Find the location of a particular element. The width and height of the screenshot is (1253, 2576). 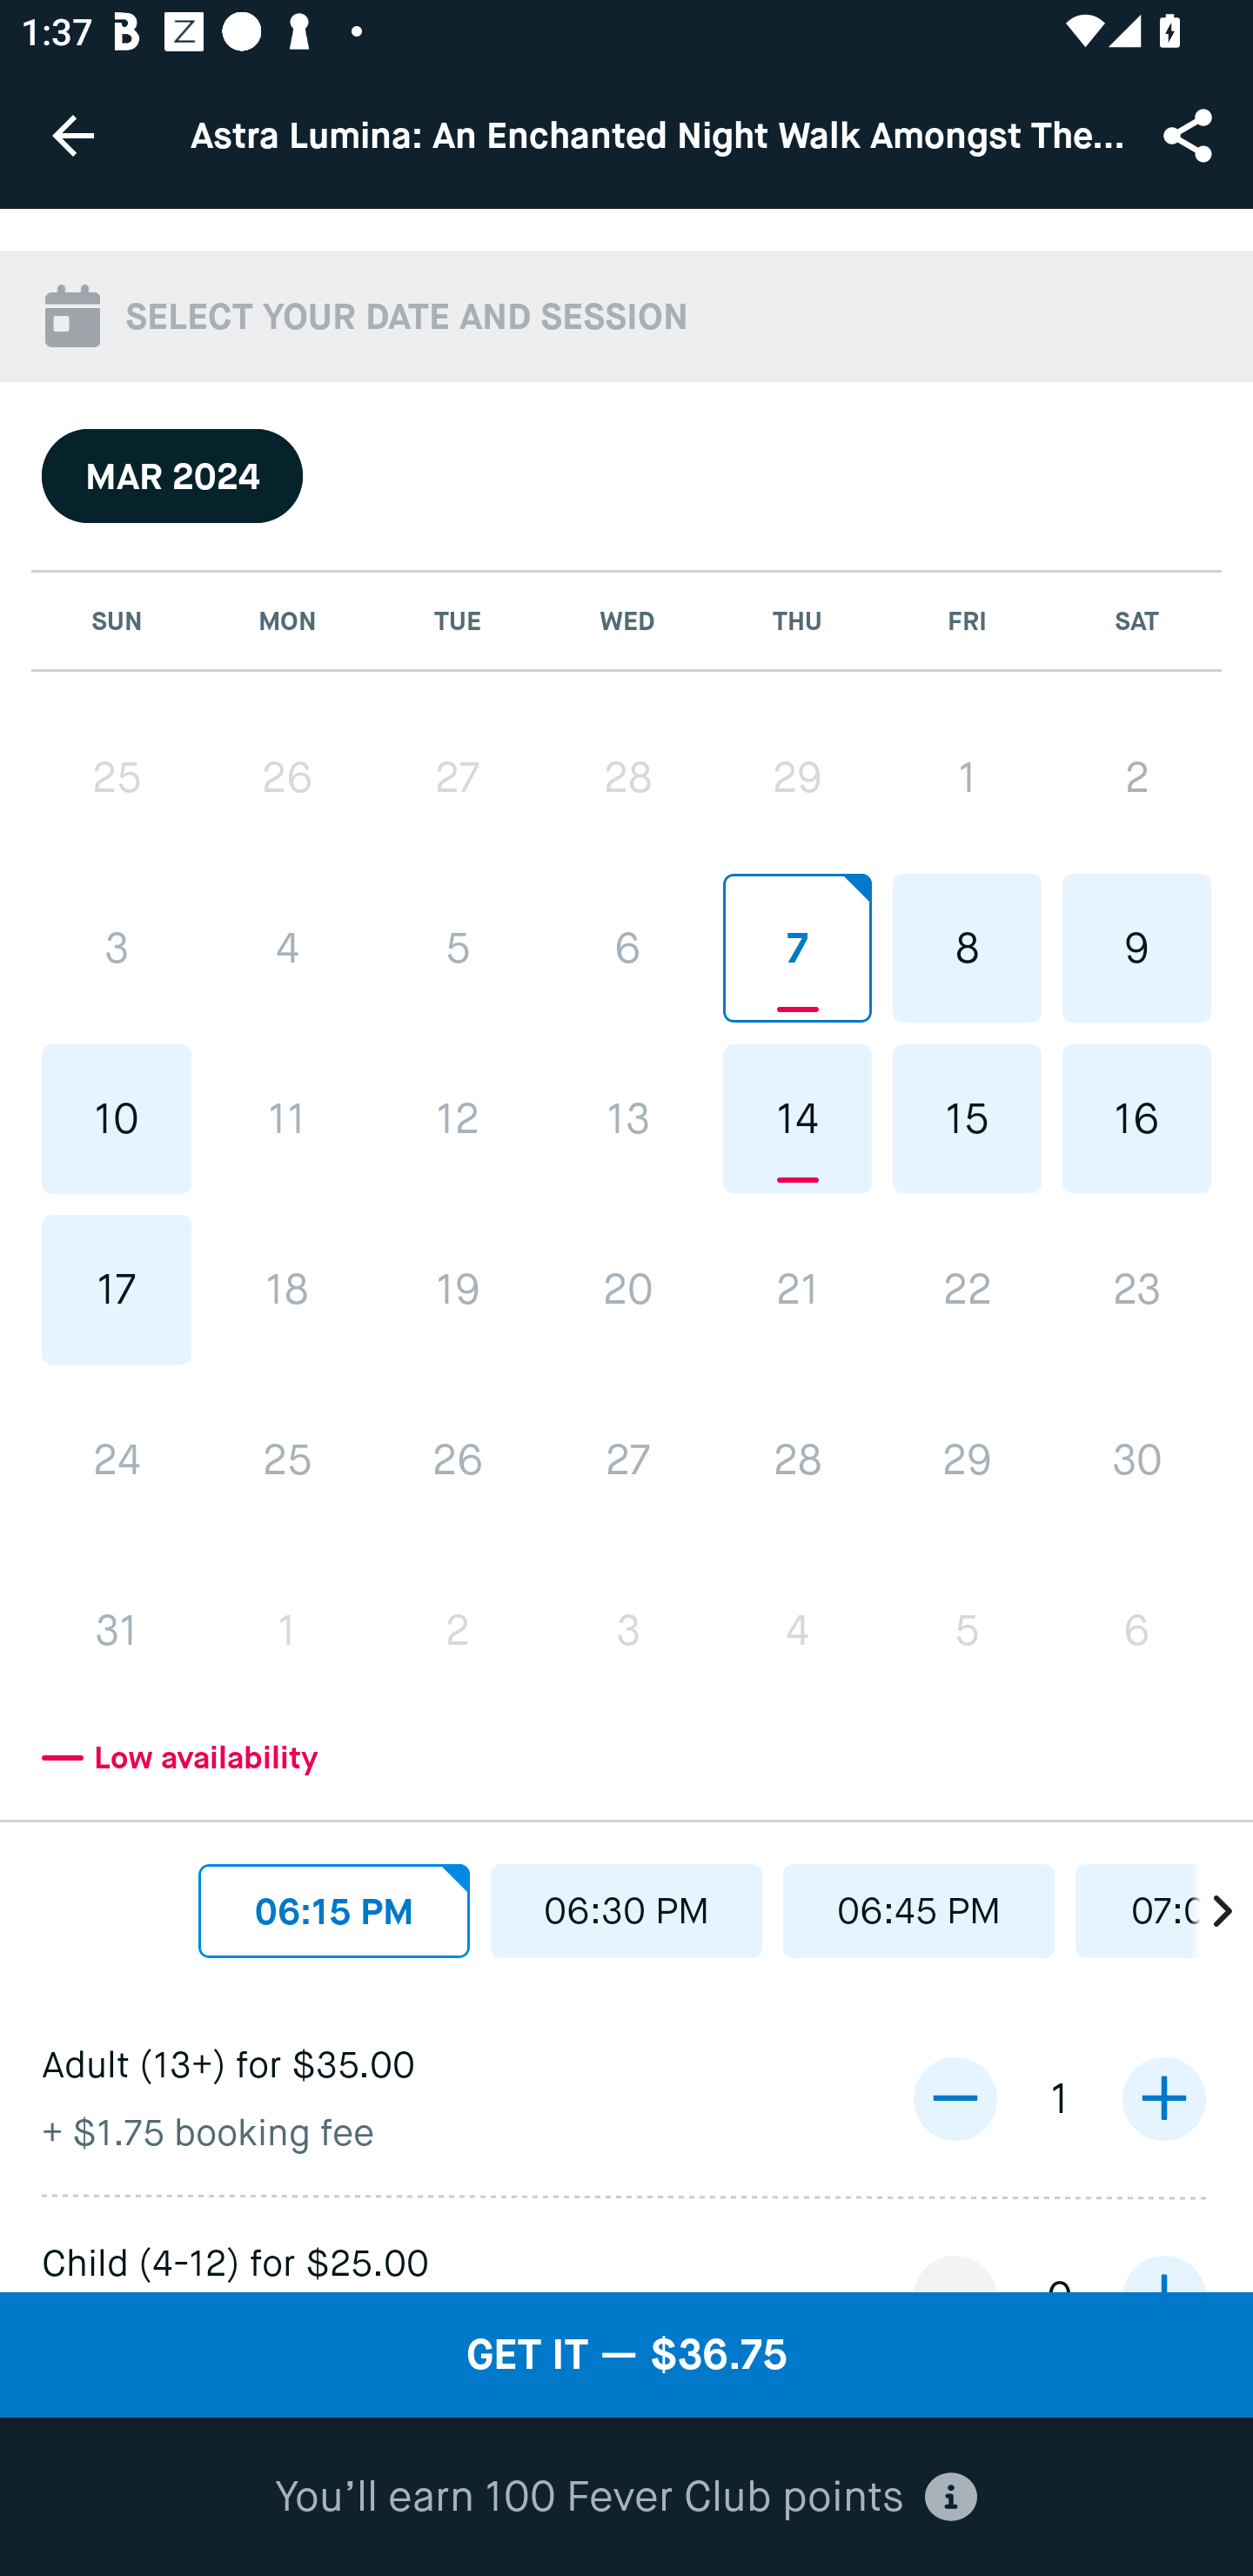

Share is located at coordinates (1190, 134).